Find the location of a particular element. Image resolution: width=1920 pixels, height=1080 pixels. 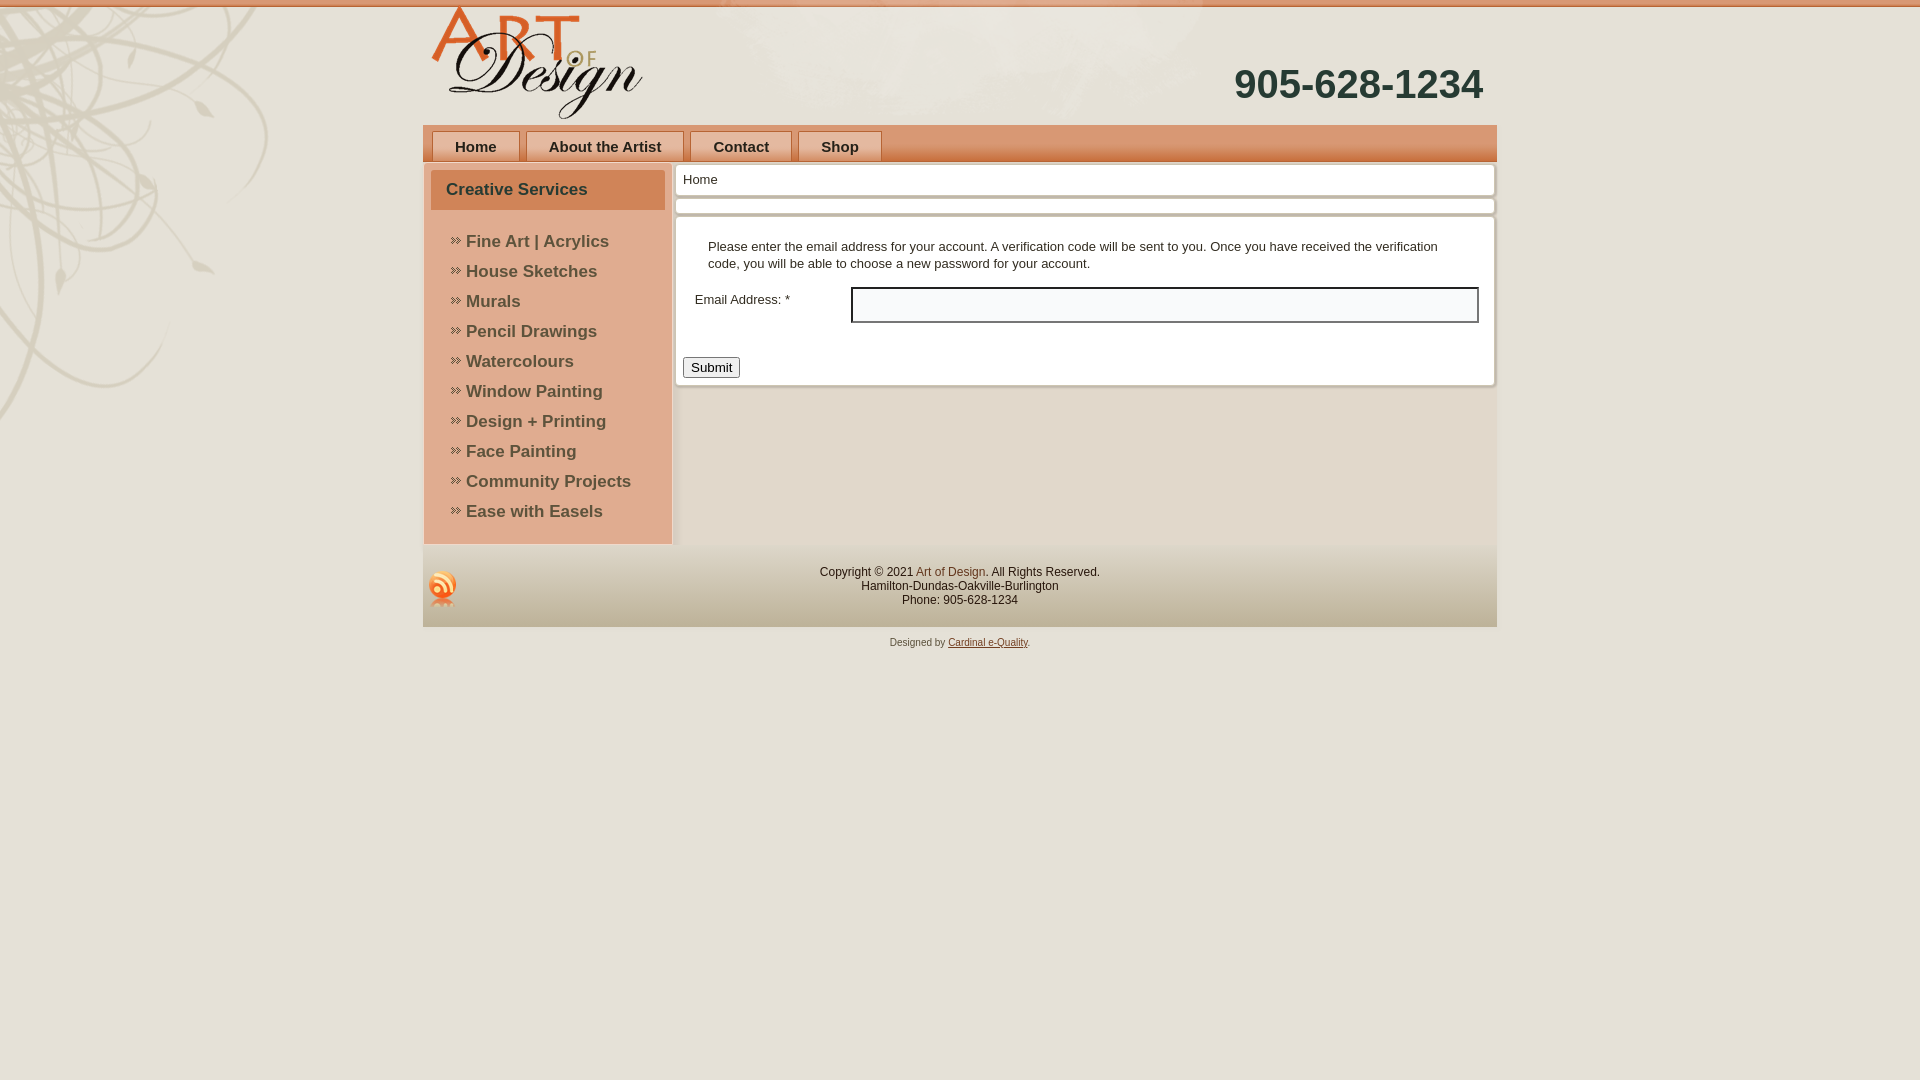

Face Painting is located at coordinates (548, 452).